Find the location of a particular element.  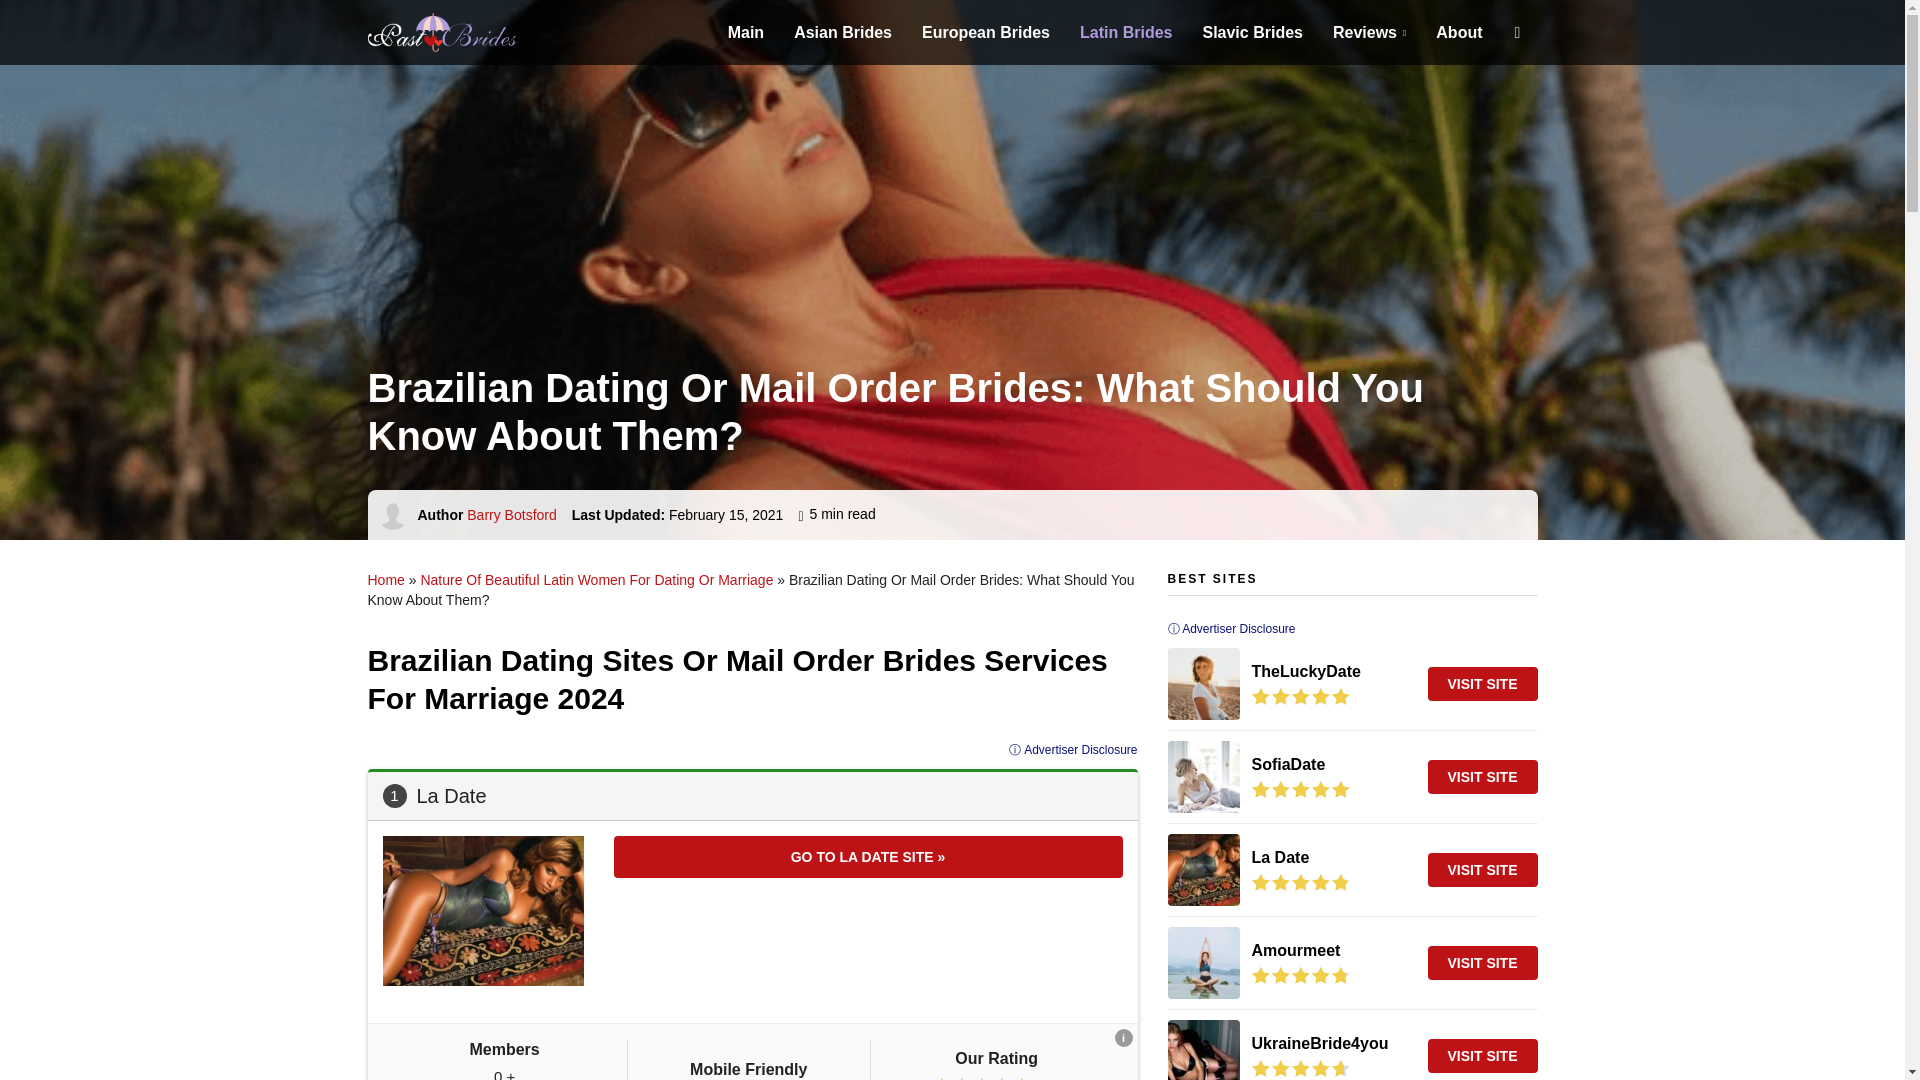

Reviews is located at coordinates (1368, 32).